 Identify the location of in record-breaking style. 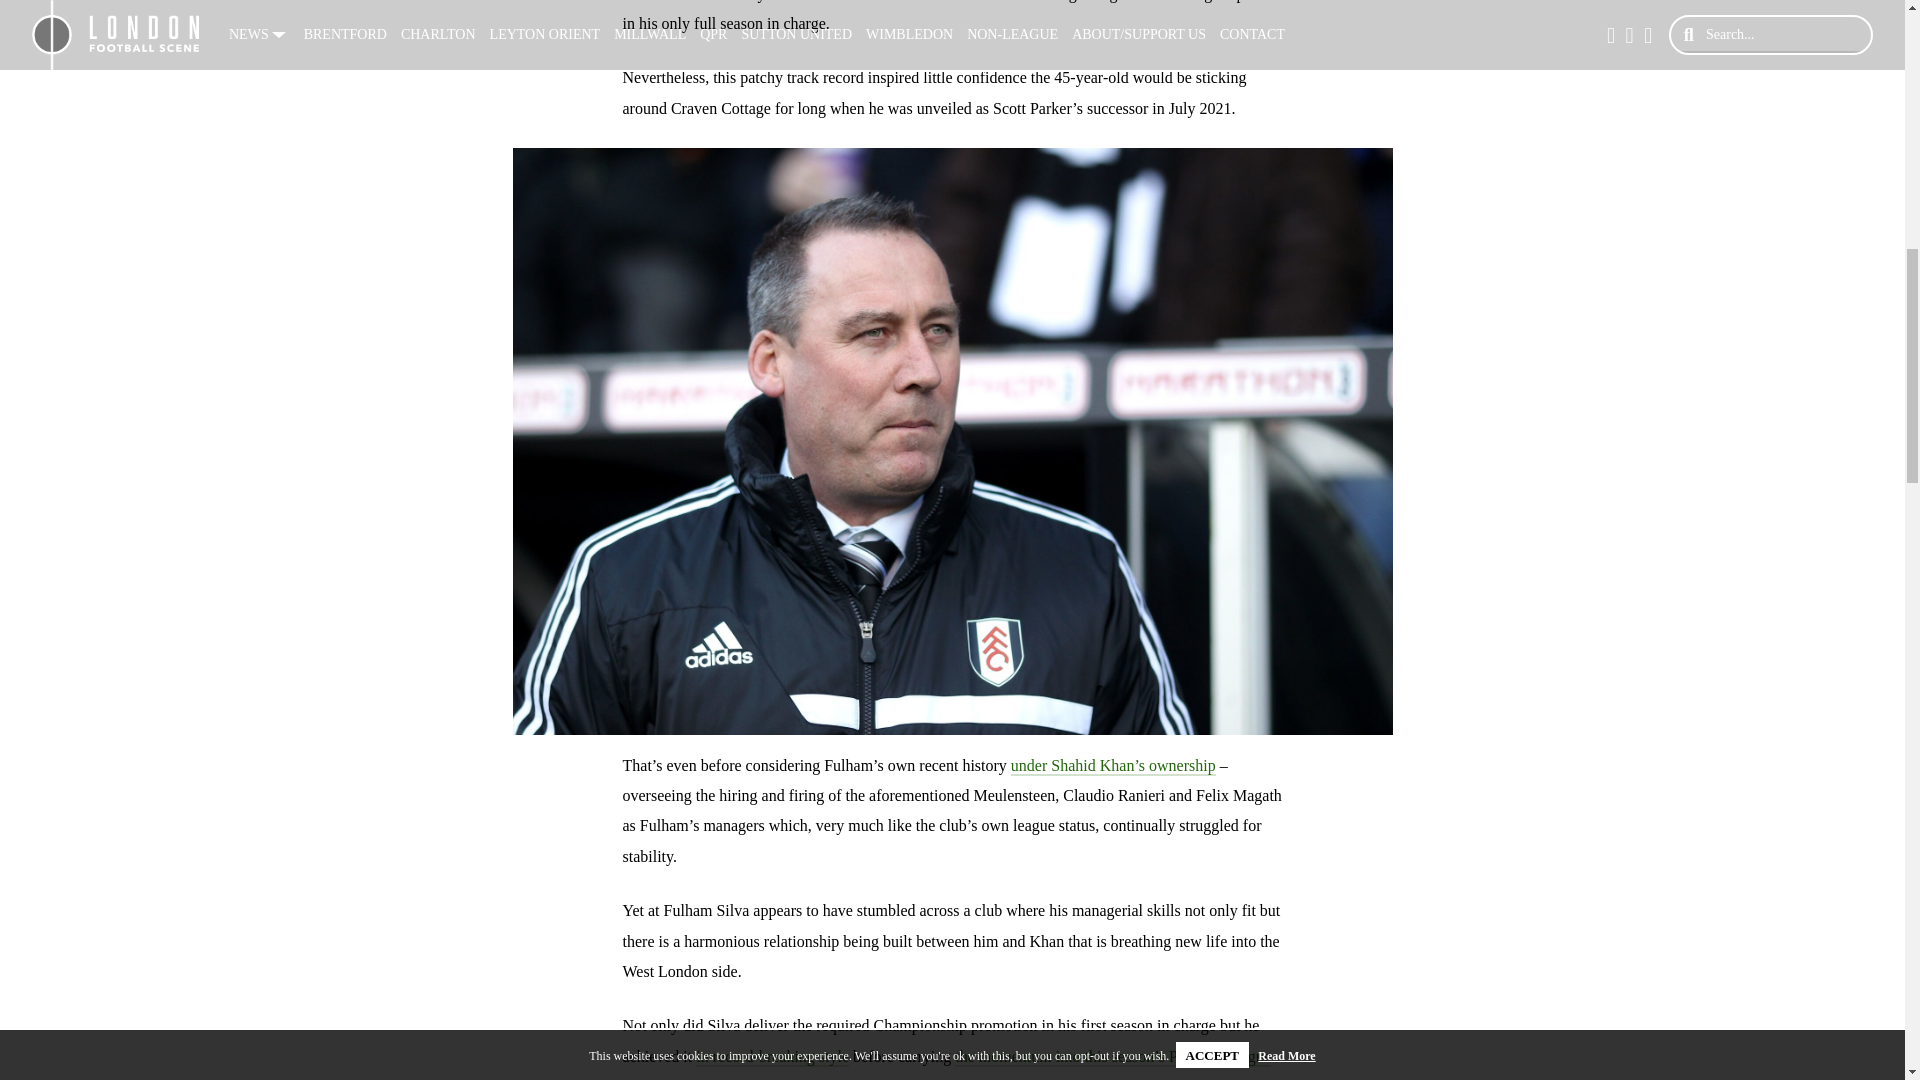
(772, 1057).